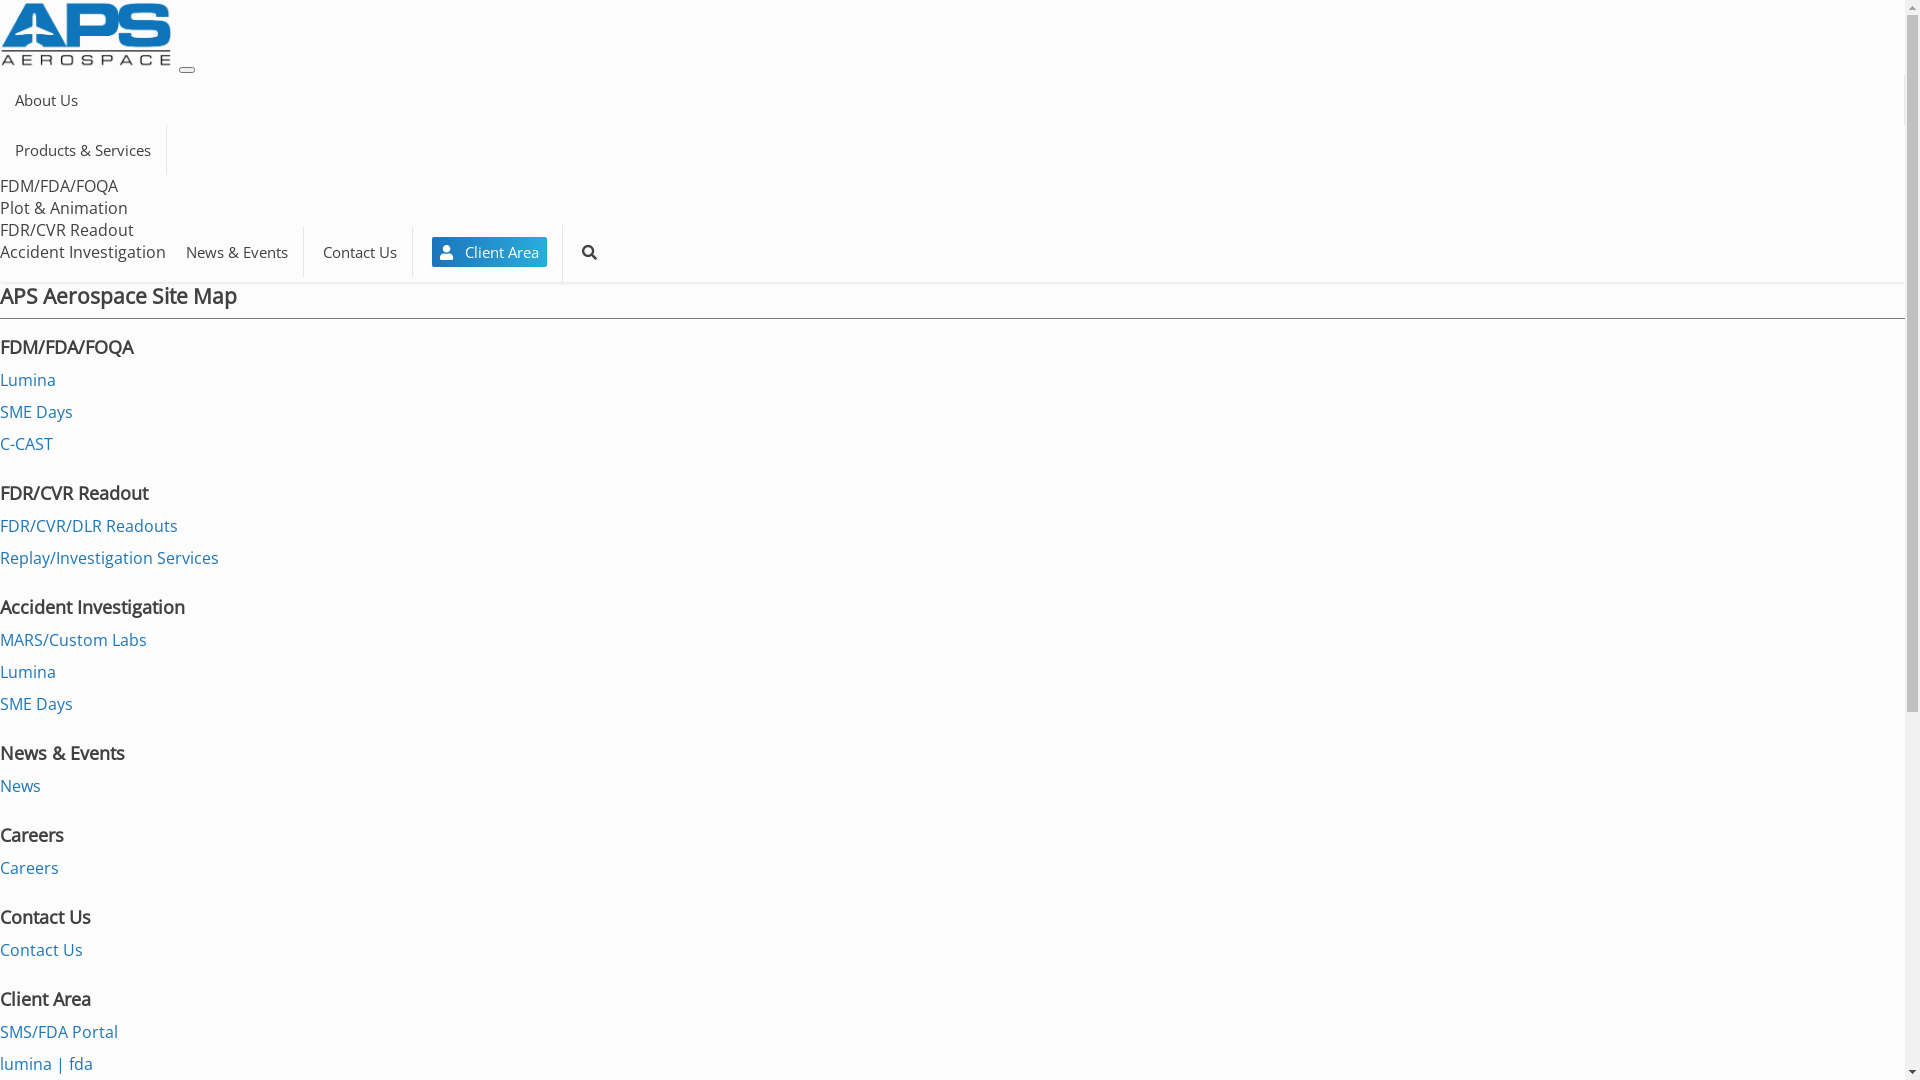  I want to click on Plot & Animation, so click(64, 208).